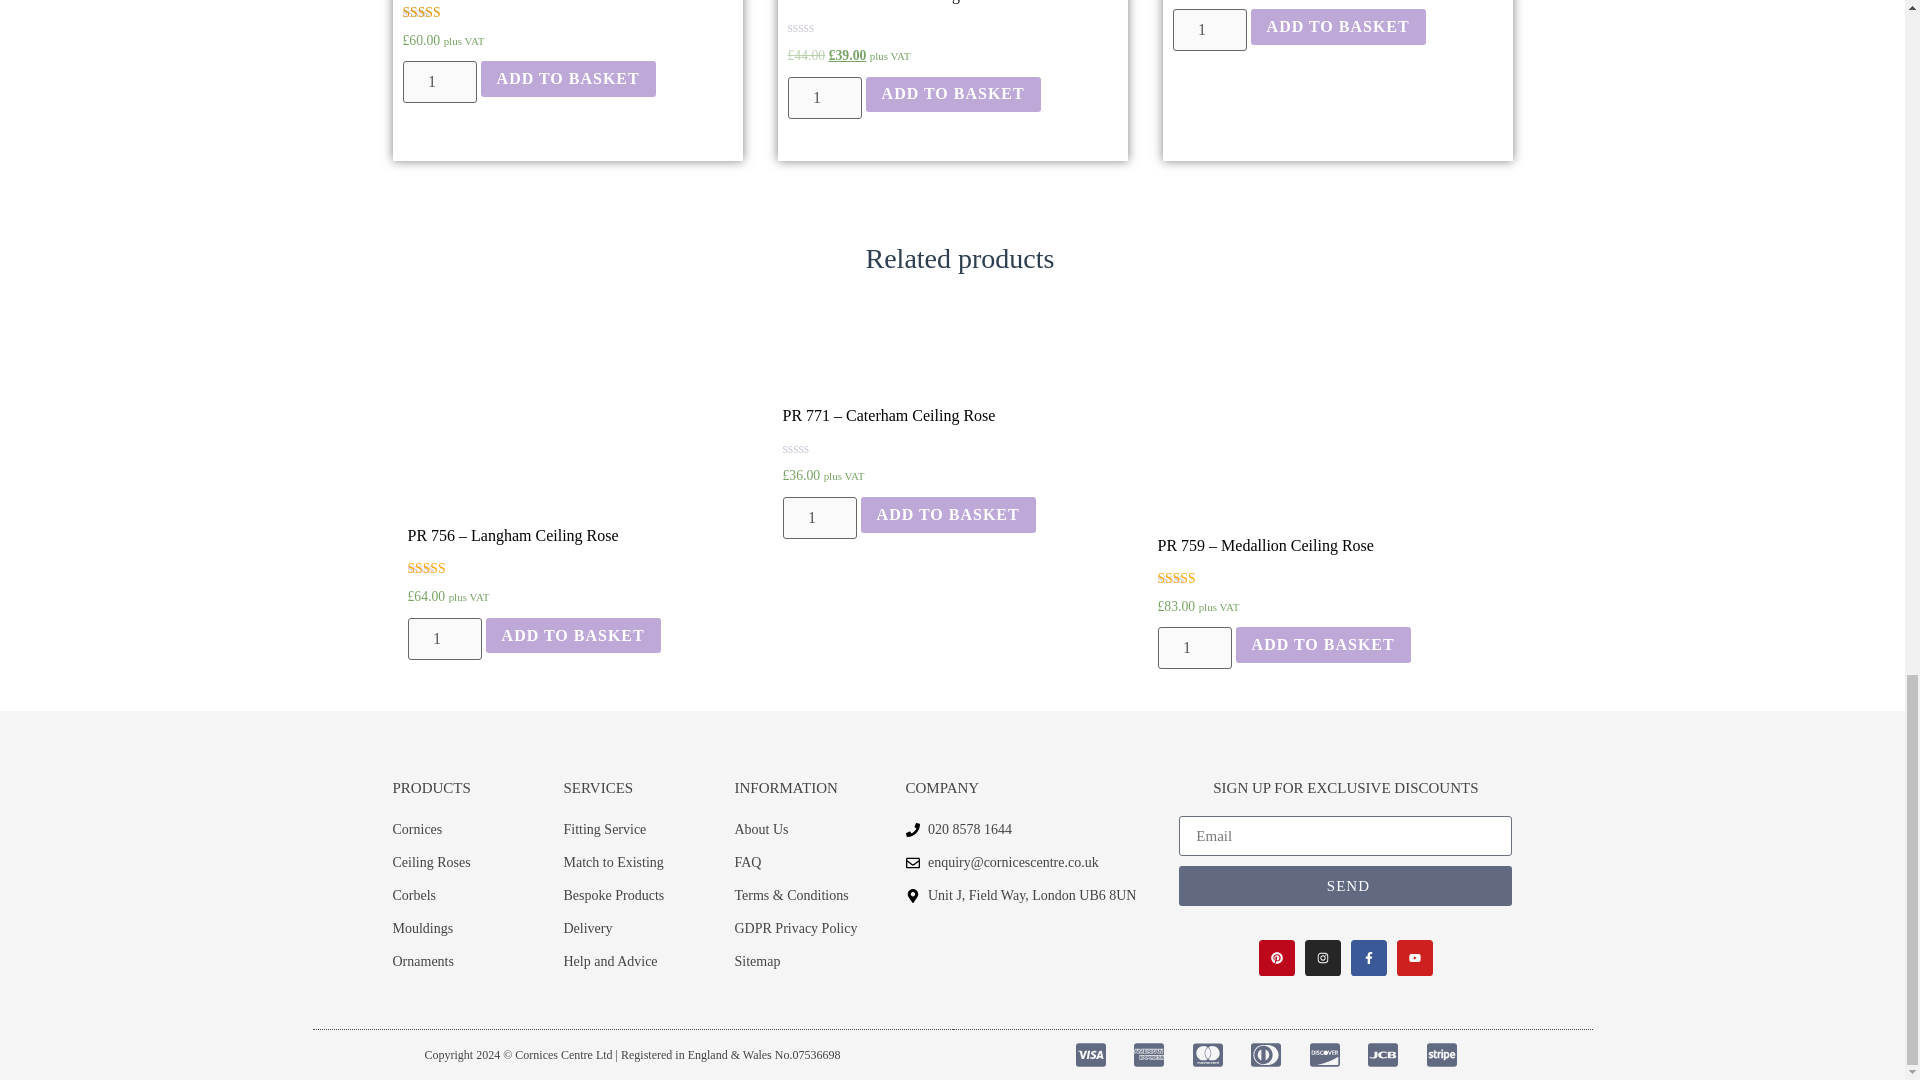 The height and width of the screenshot is (1080, 1920). What do you see at coordinates (824, 97) in the screenshot?
I see `1` at bounding box center [824, 97].